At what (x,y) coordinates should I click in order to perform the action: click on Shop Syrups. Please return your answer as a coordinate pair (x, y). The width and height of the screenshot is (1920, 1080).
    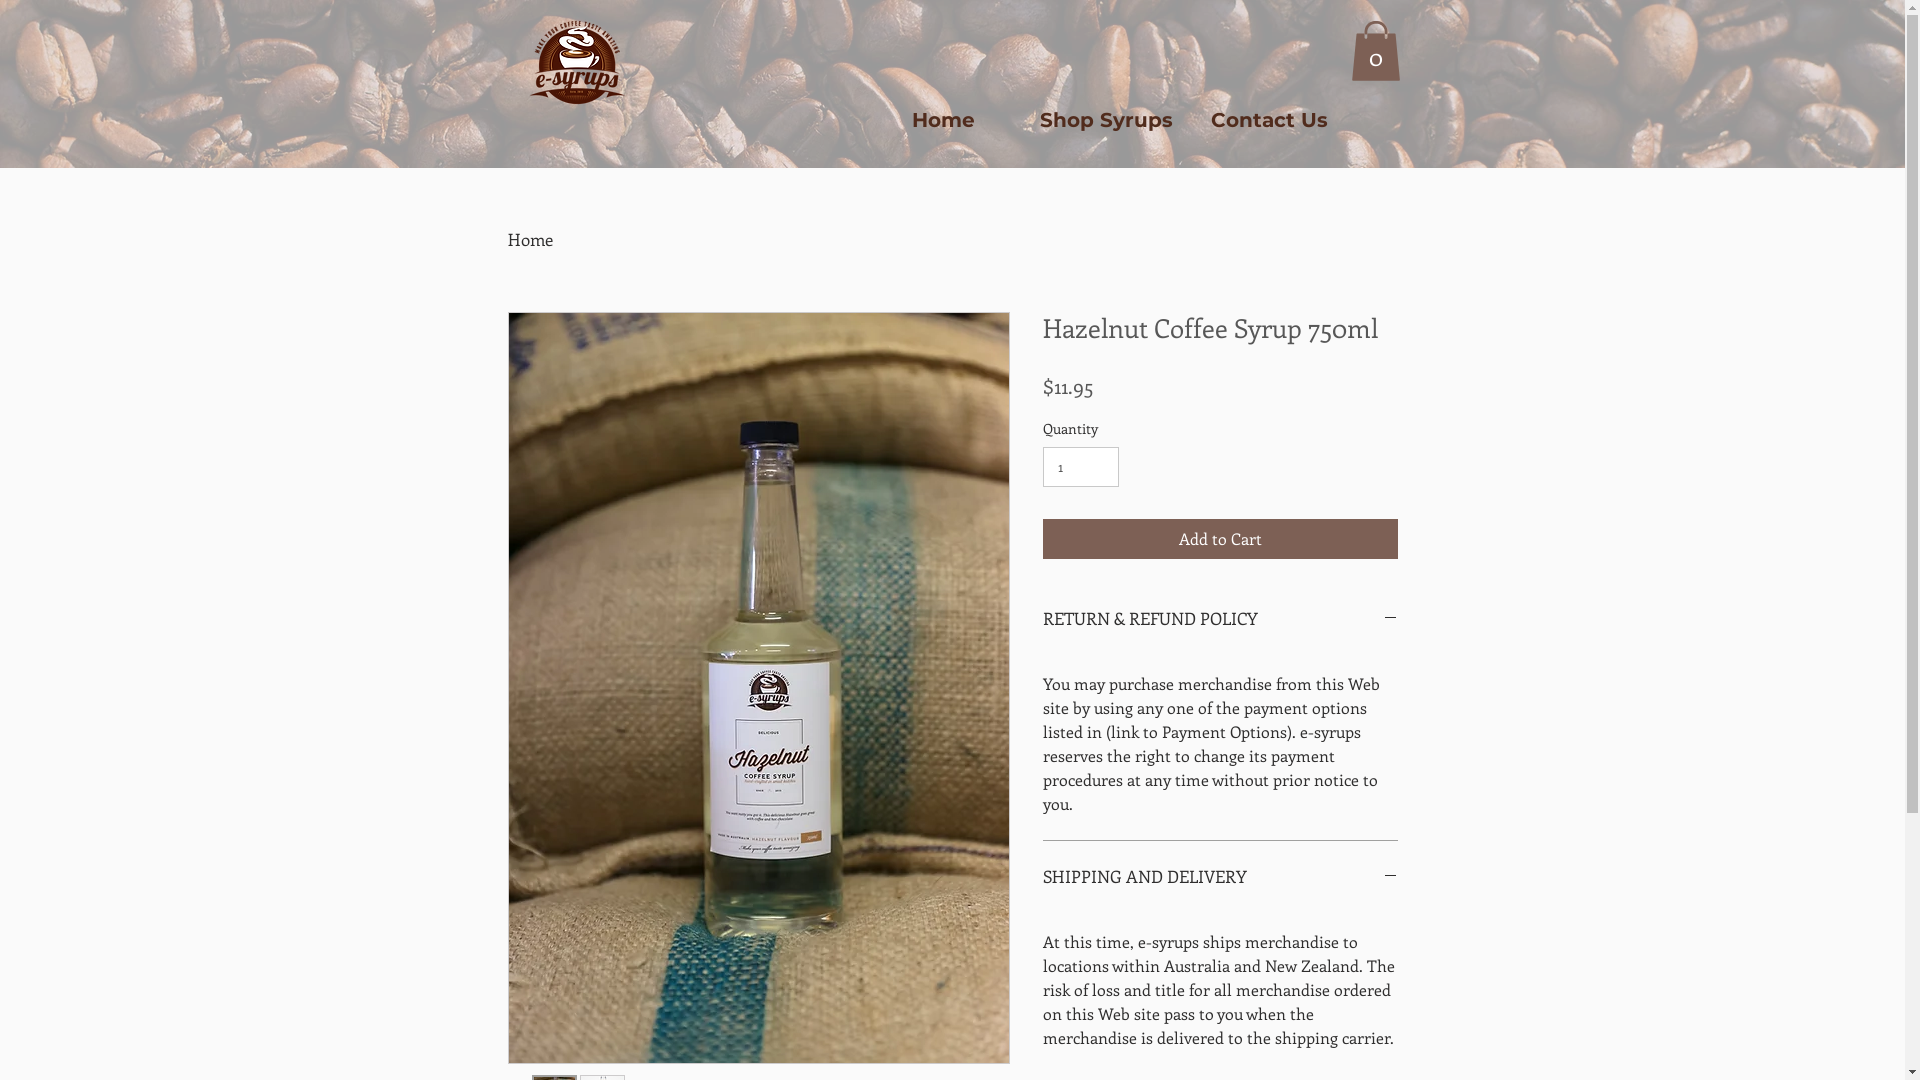
    Looking at the image, I should click on (1106, 120).